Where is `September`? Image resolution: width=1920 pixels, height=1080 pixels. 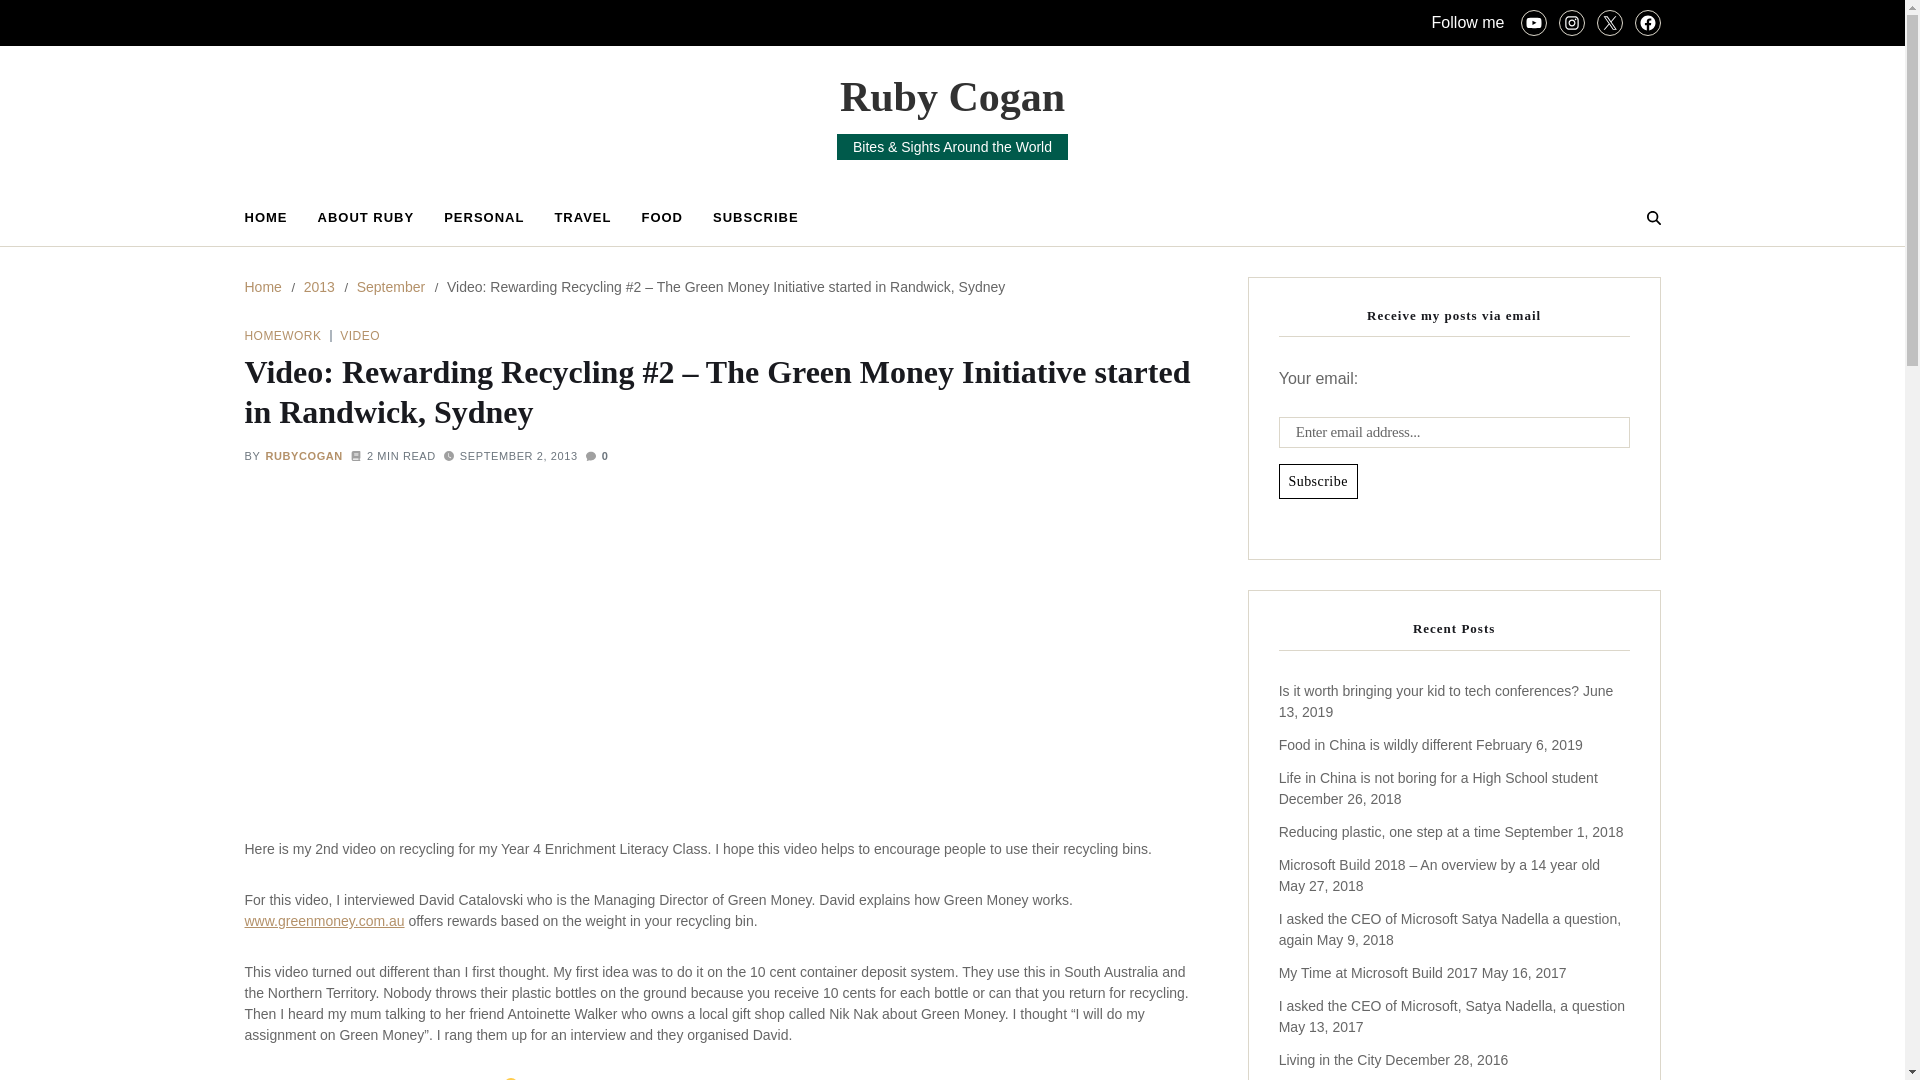
September is located at coordinates (390, 286).